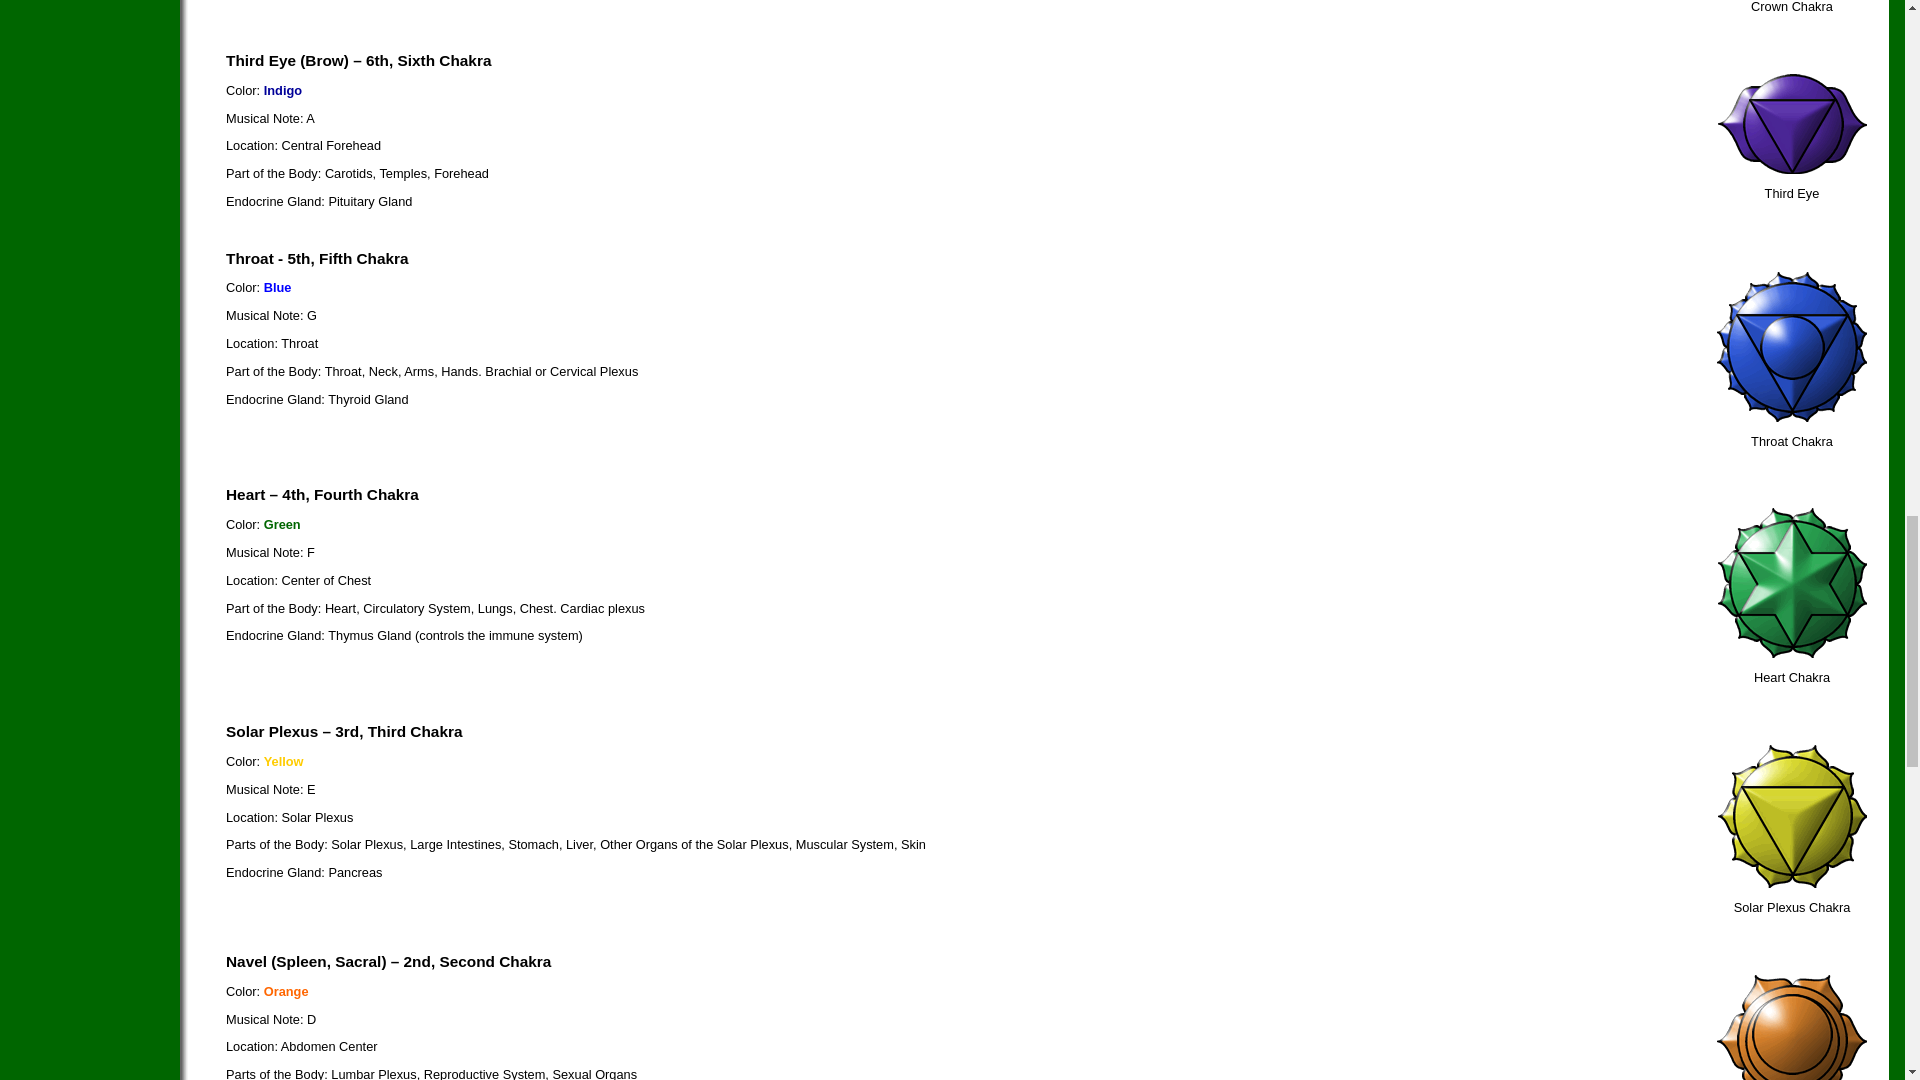 This screenshot has height=1080, width=1920. What do you see at coordinates (1791, 170) in the screenshot?
I see `Third Eye Chakra` at bounding box center [1791, 170].